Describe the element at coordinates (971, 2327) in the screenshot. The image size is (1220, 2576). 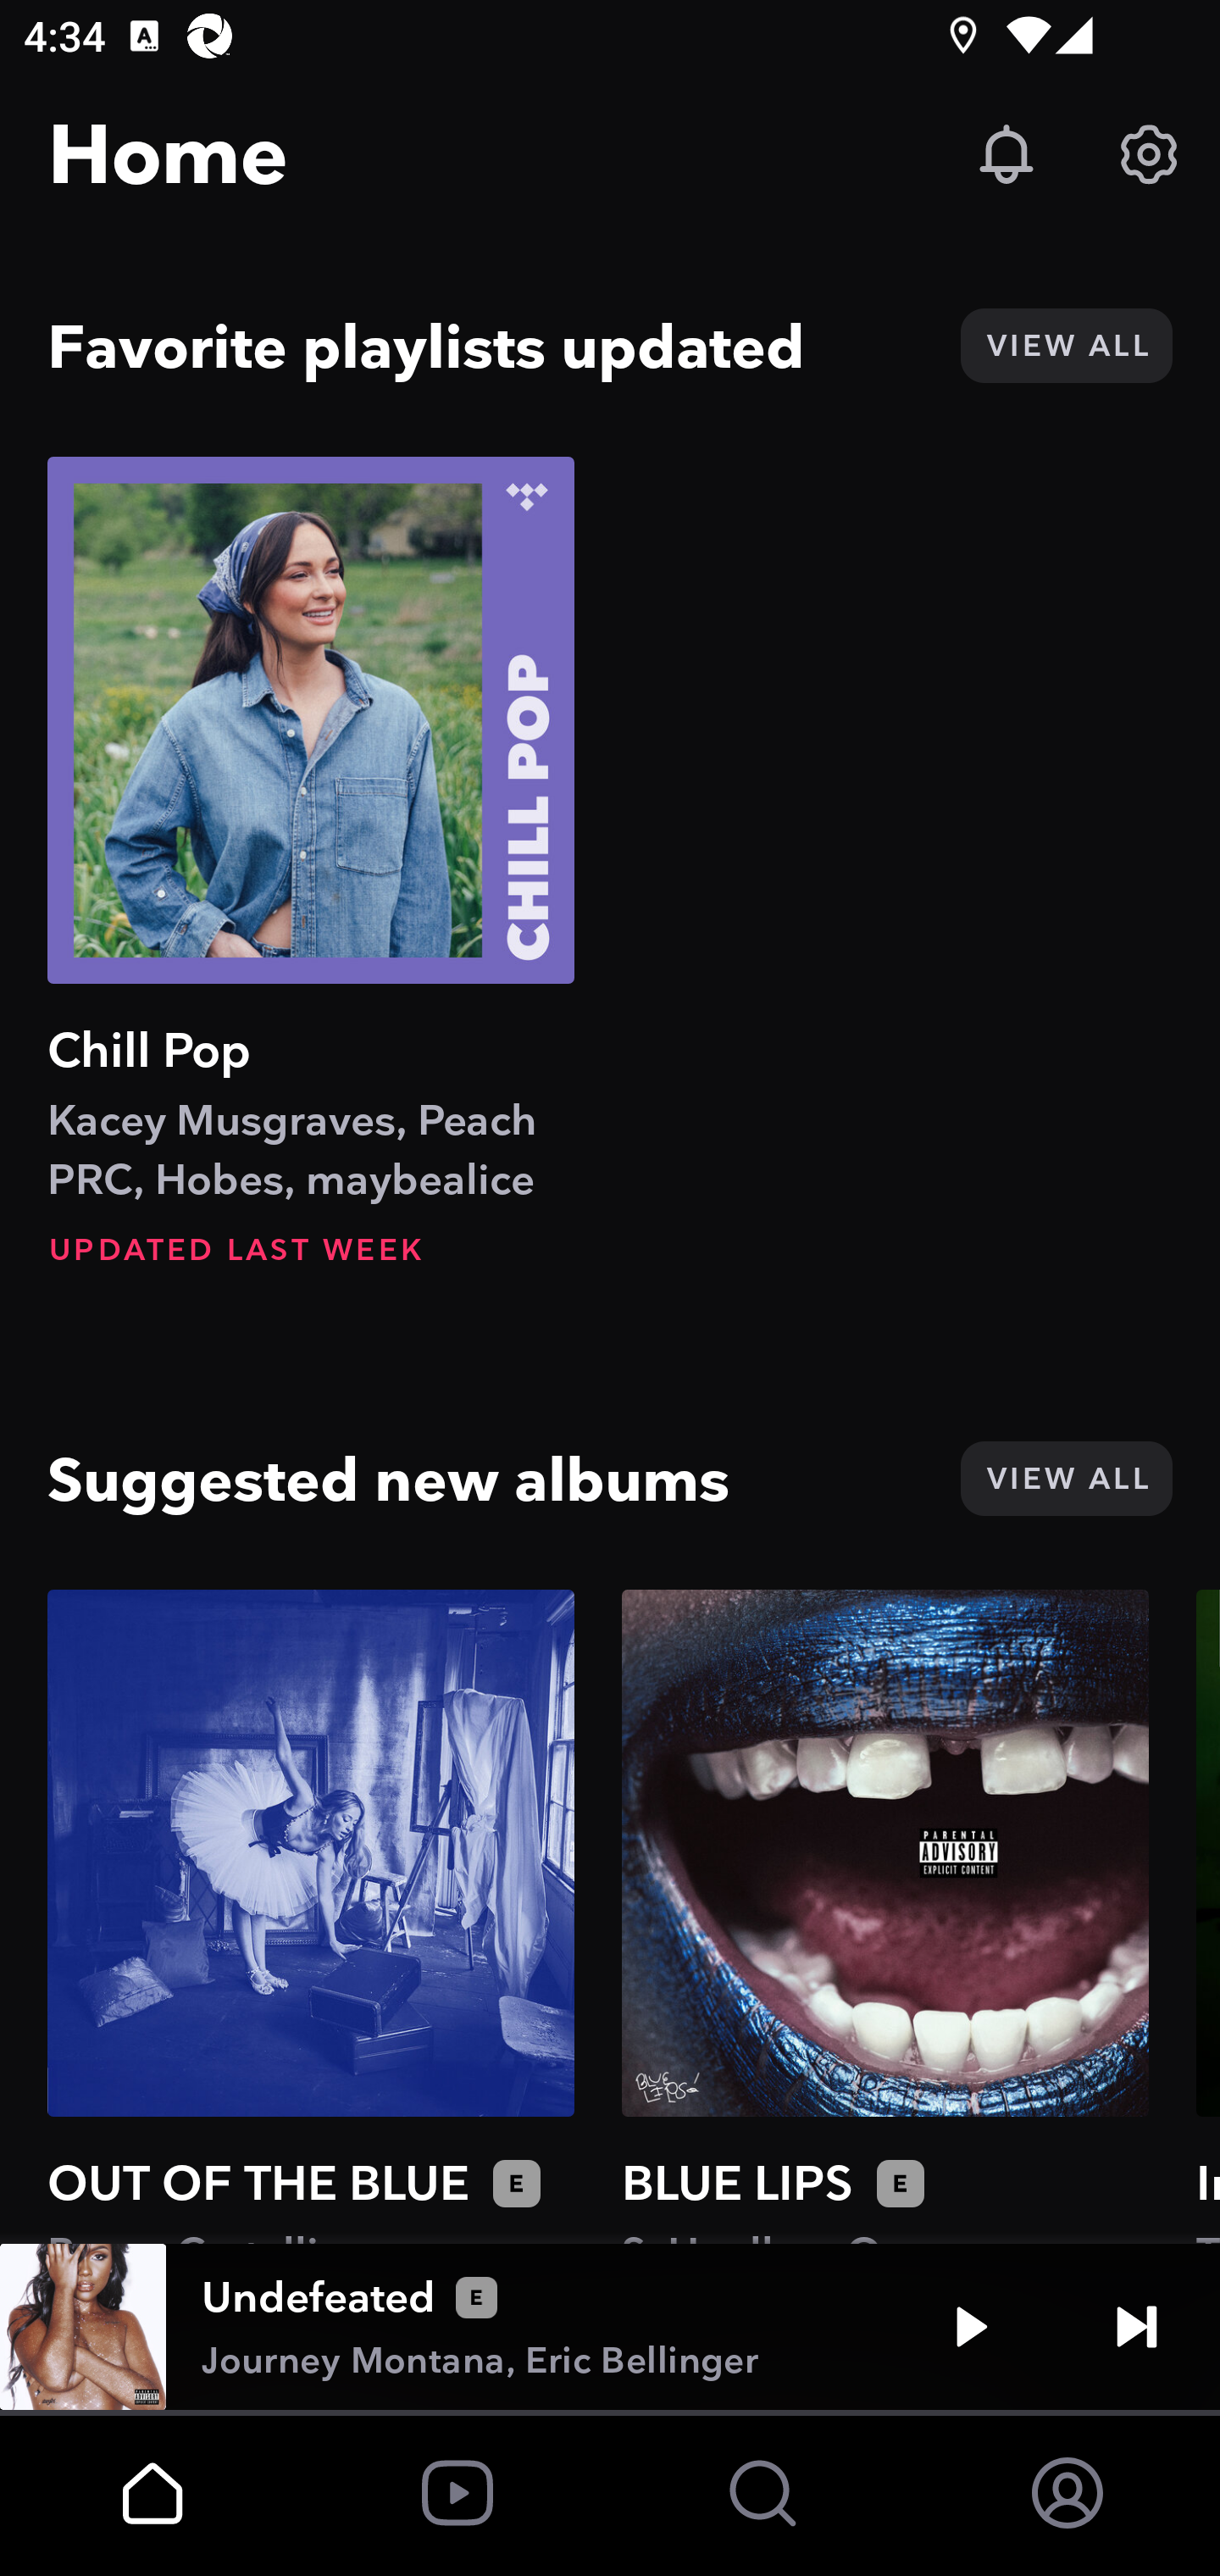
I see `Play` at that location.